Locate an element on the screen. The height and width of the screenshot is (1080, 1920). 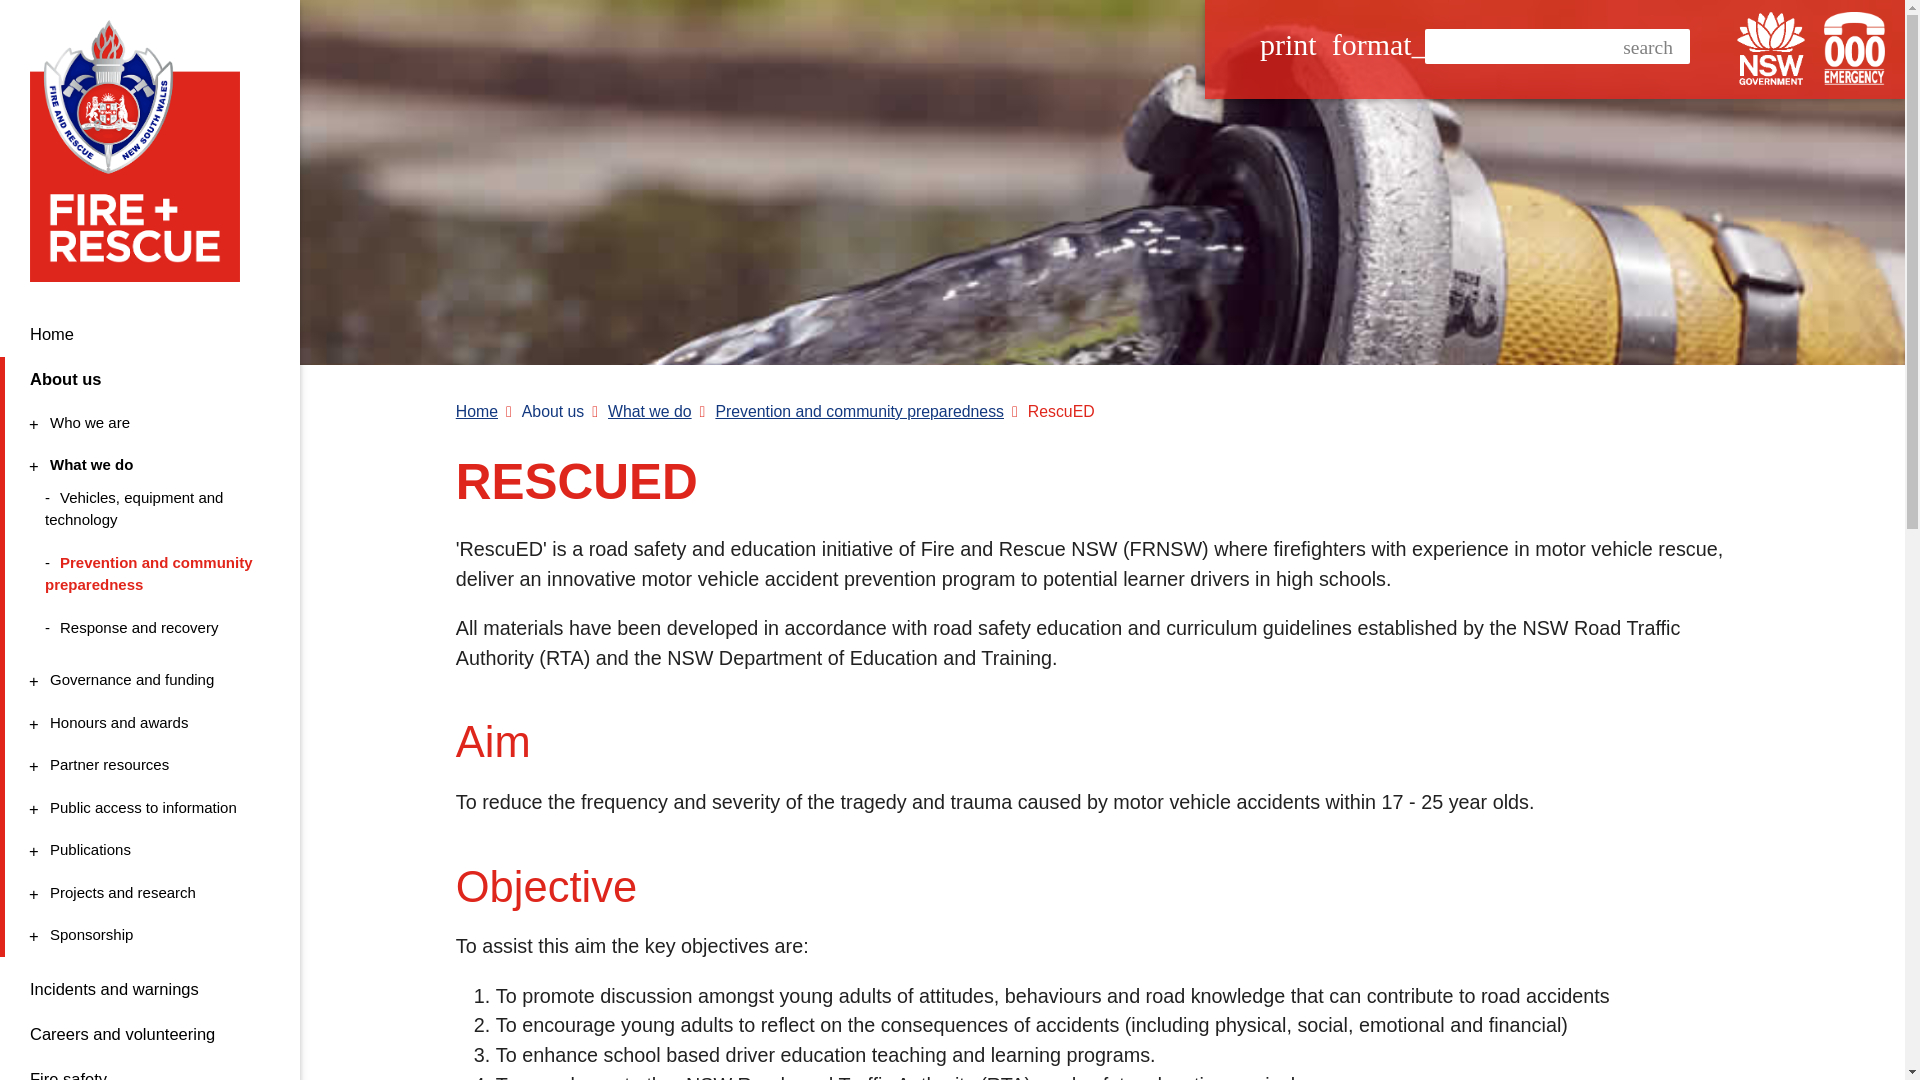
What we do is located at coordinates (147, 465).